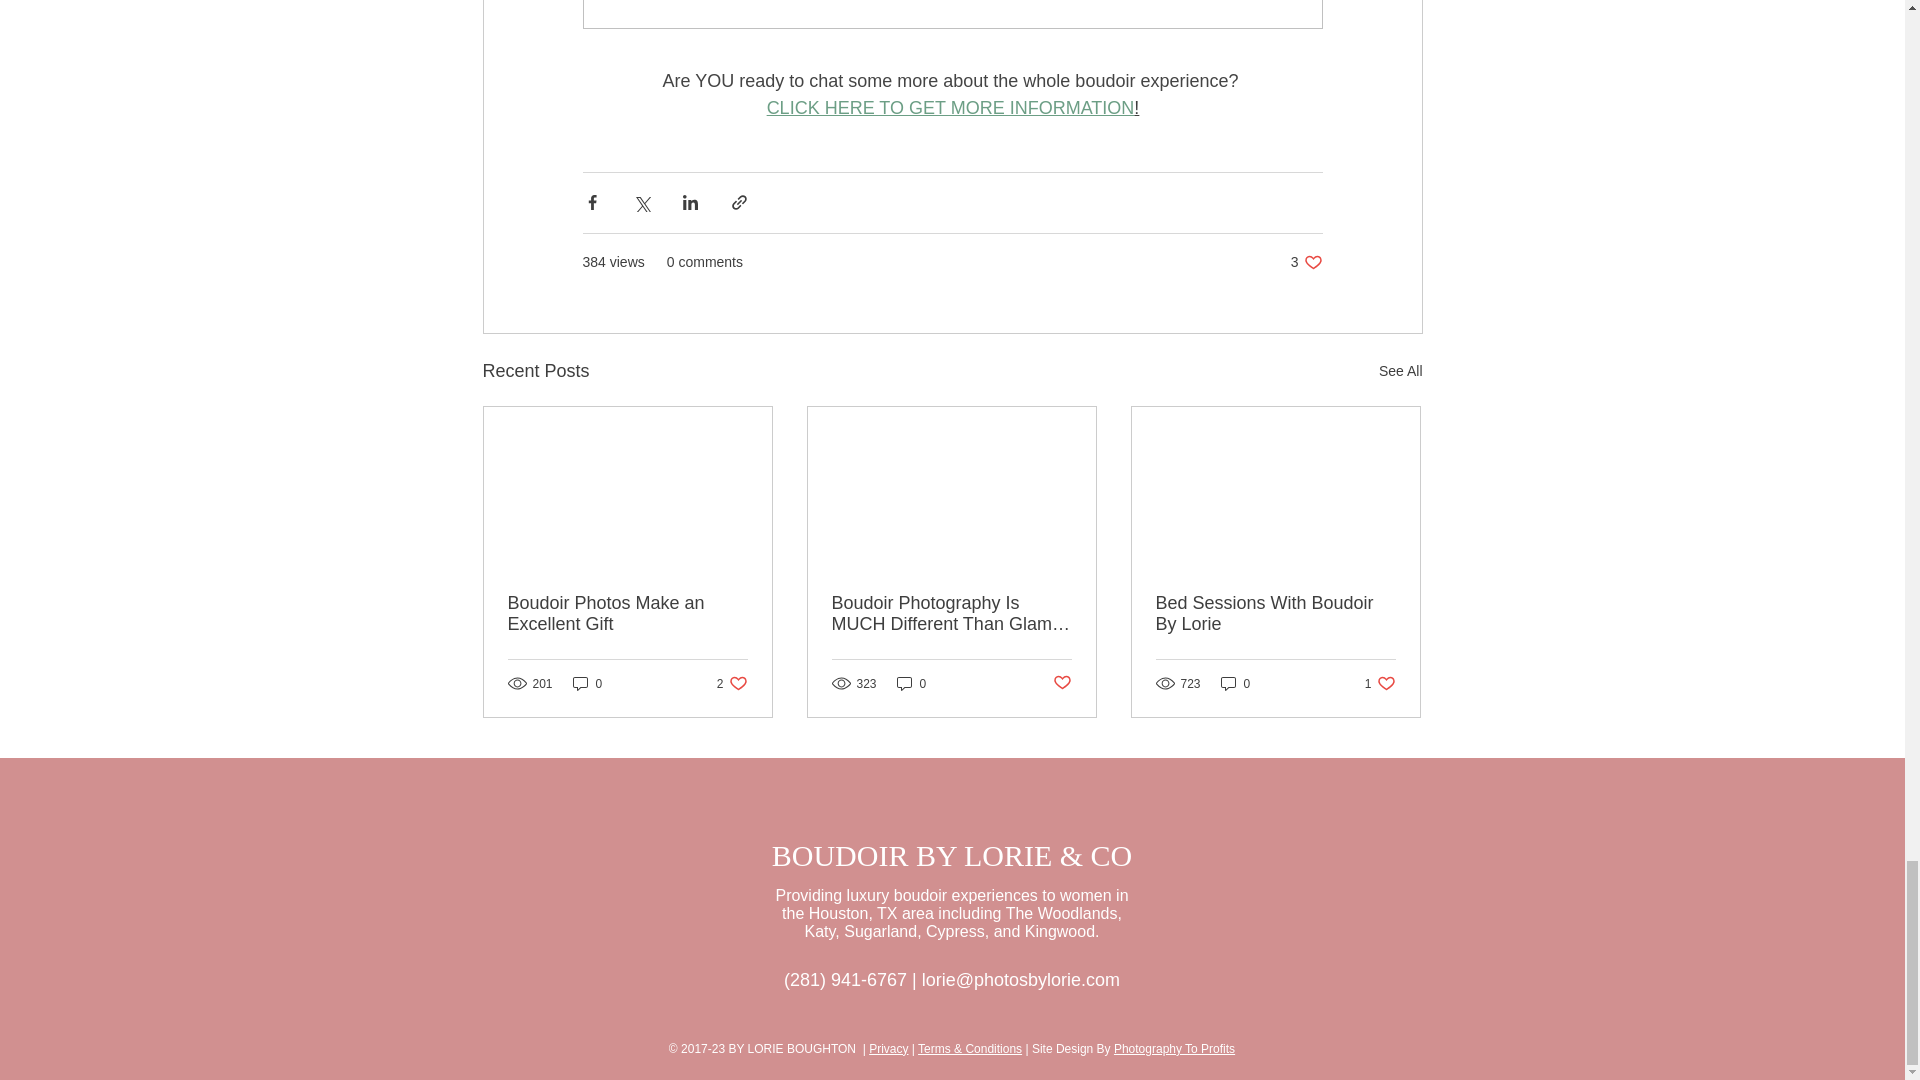 The height and width of the screenshot is (1080, 1920). What do you see at coordinates (1306, 262) in the screenshot?
I see `0` at bounding box center [1306, 262].